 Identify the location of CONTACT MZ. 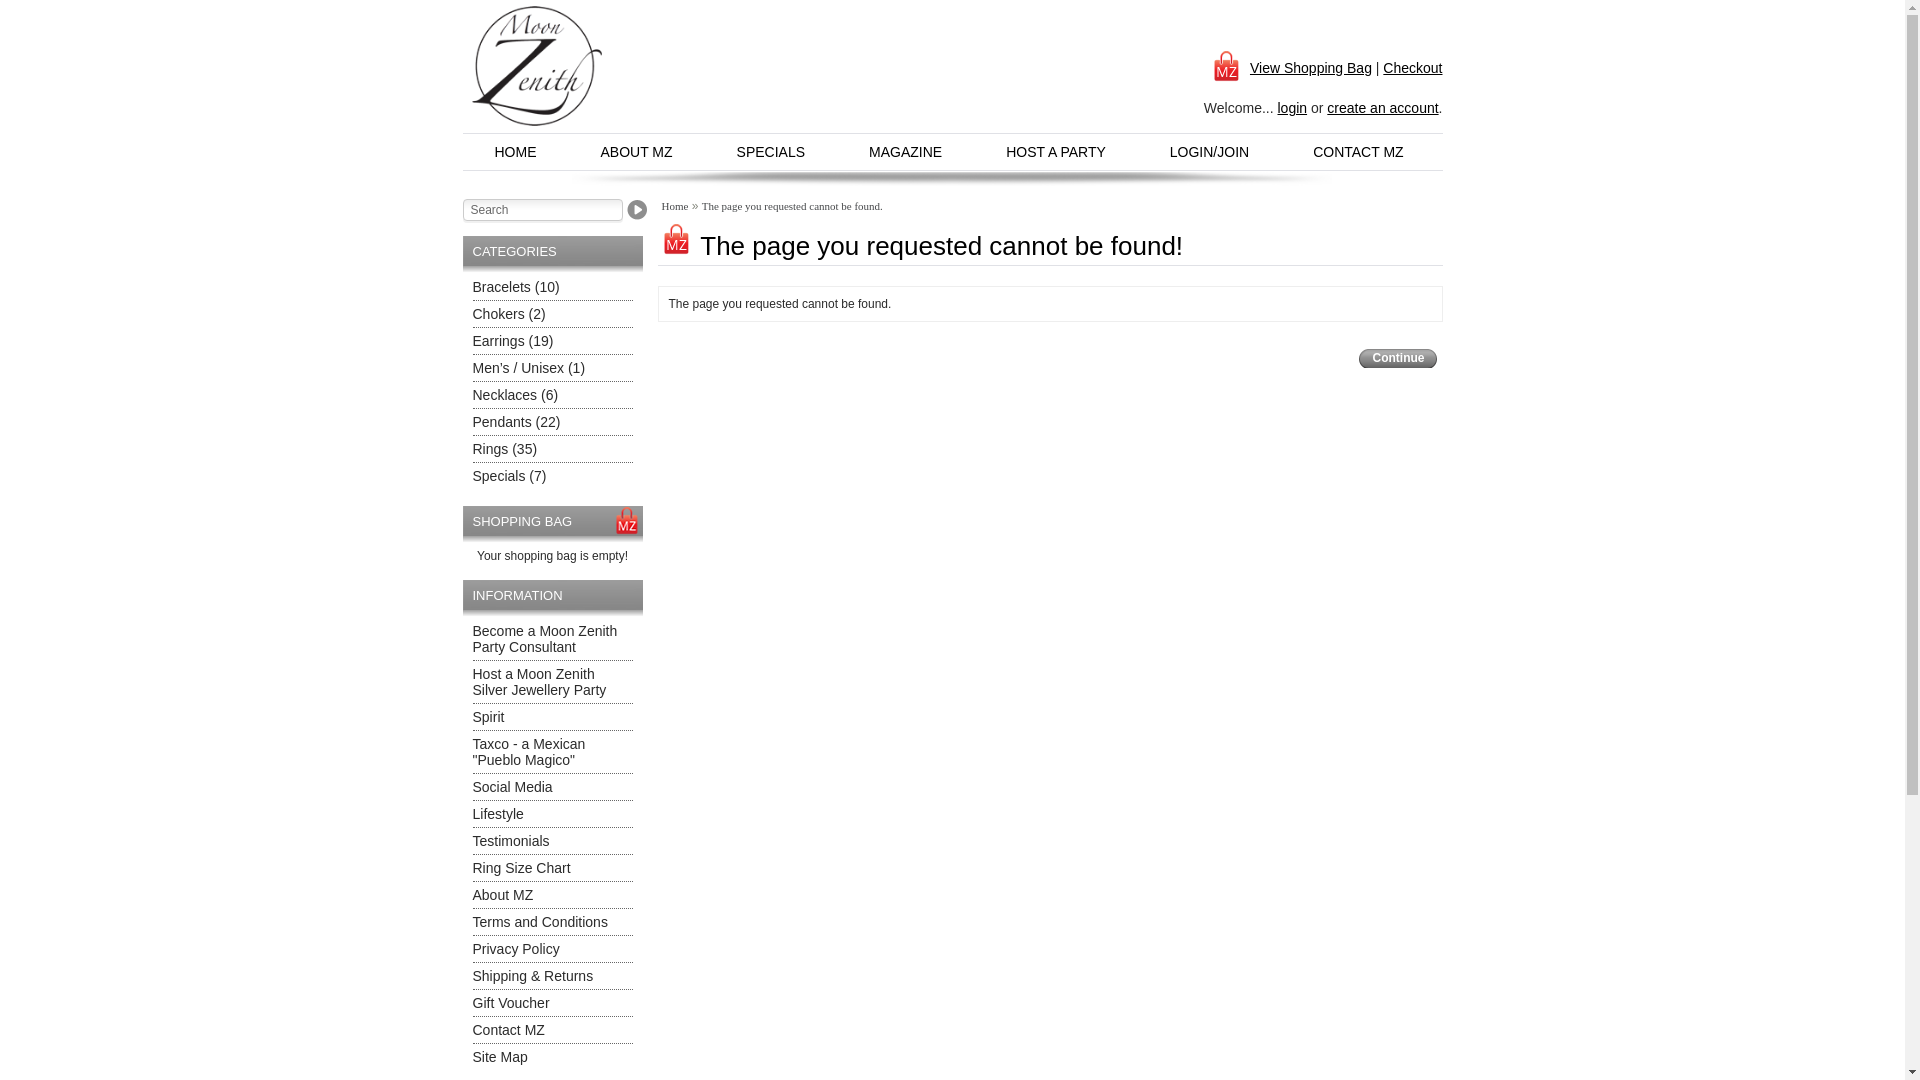
(1357, 152).